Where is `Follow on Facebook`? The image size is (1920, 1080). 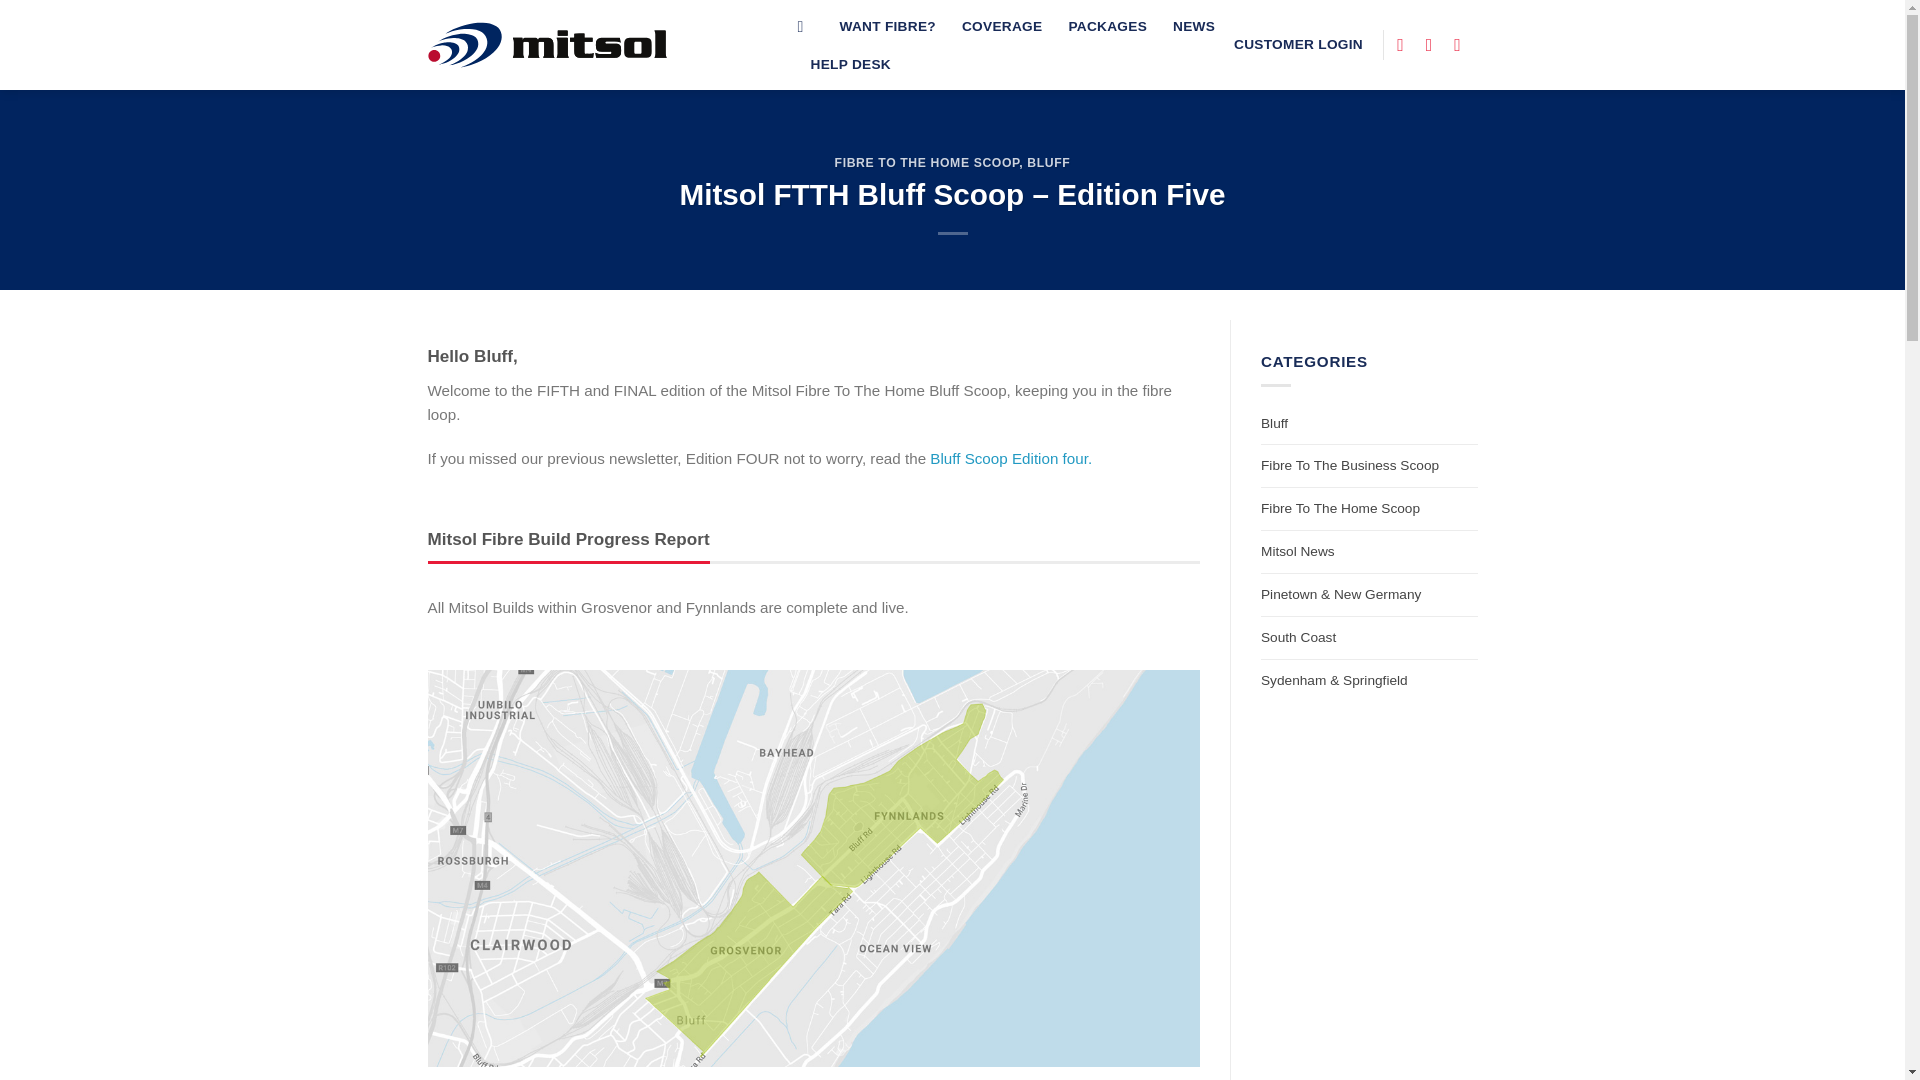
Follow on Facebook is located at coordinates (1406, 44).